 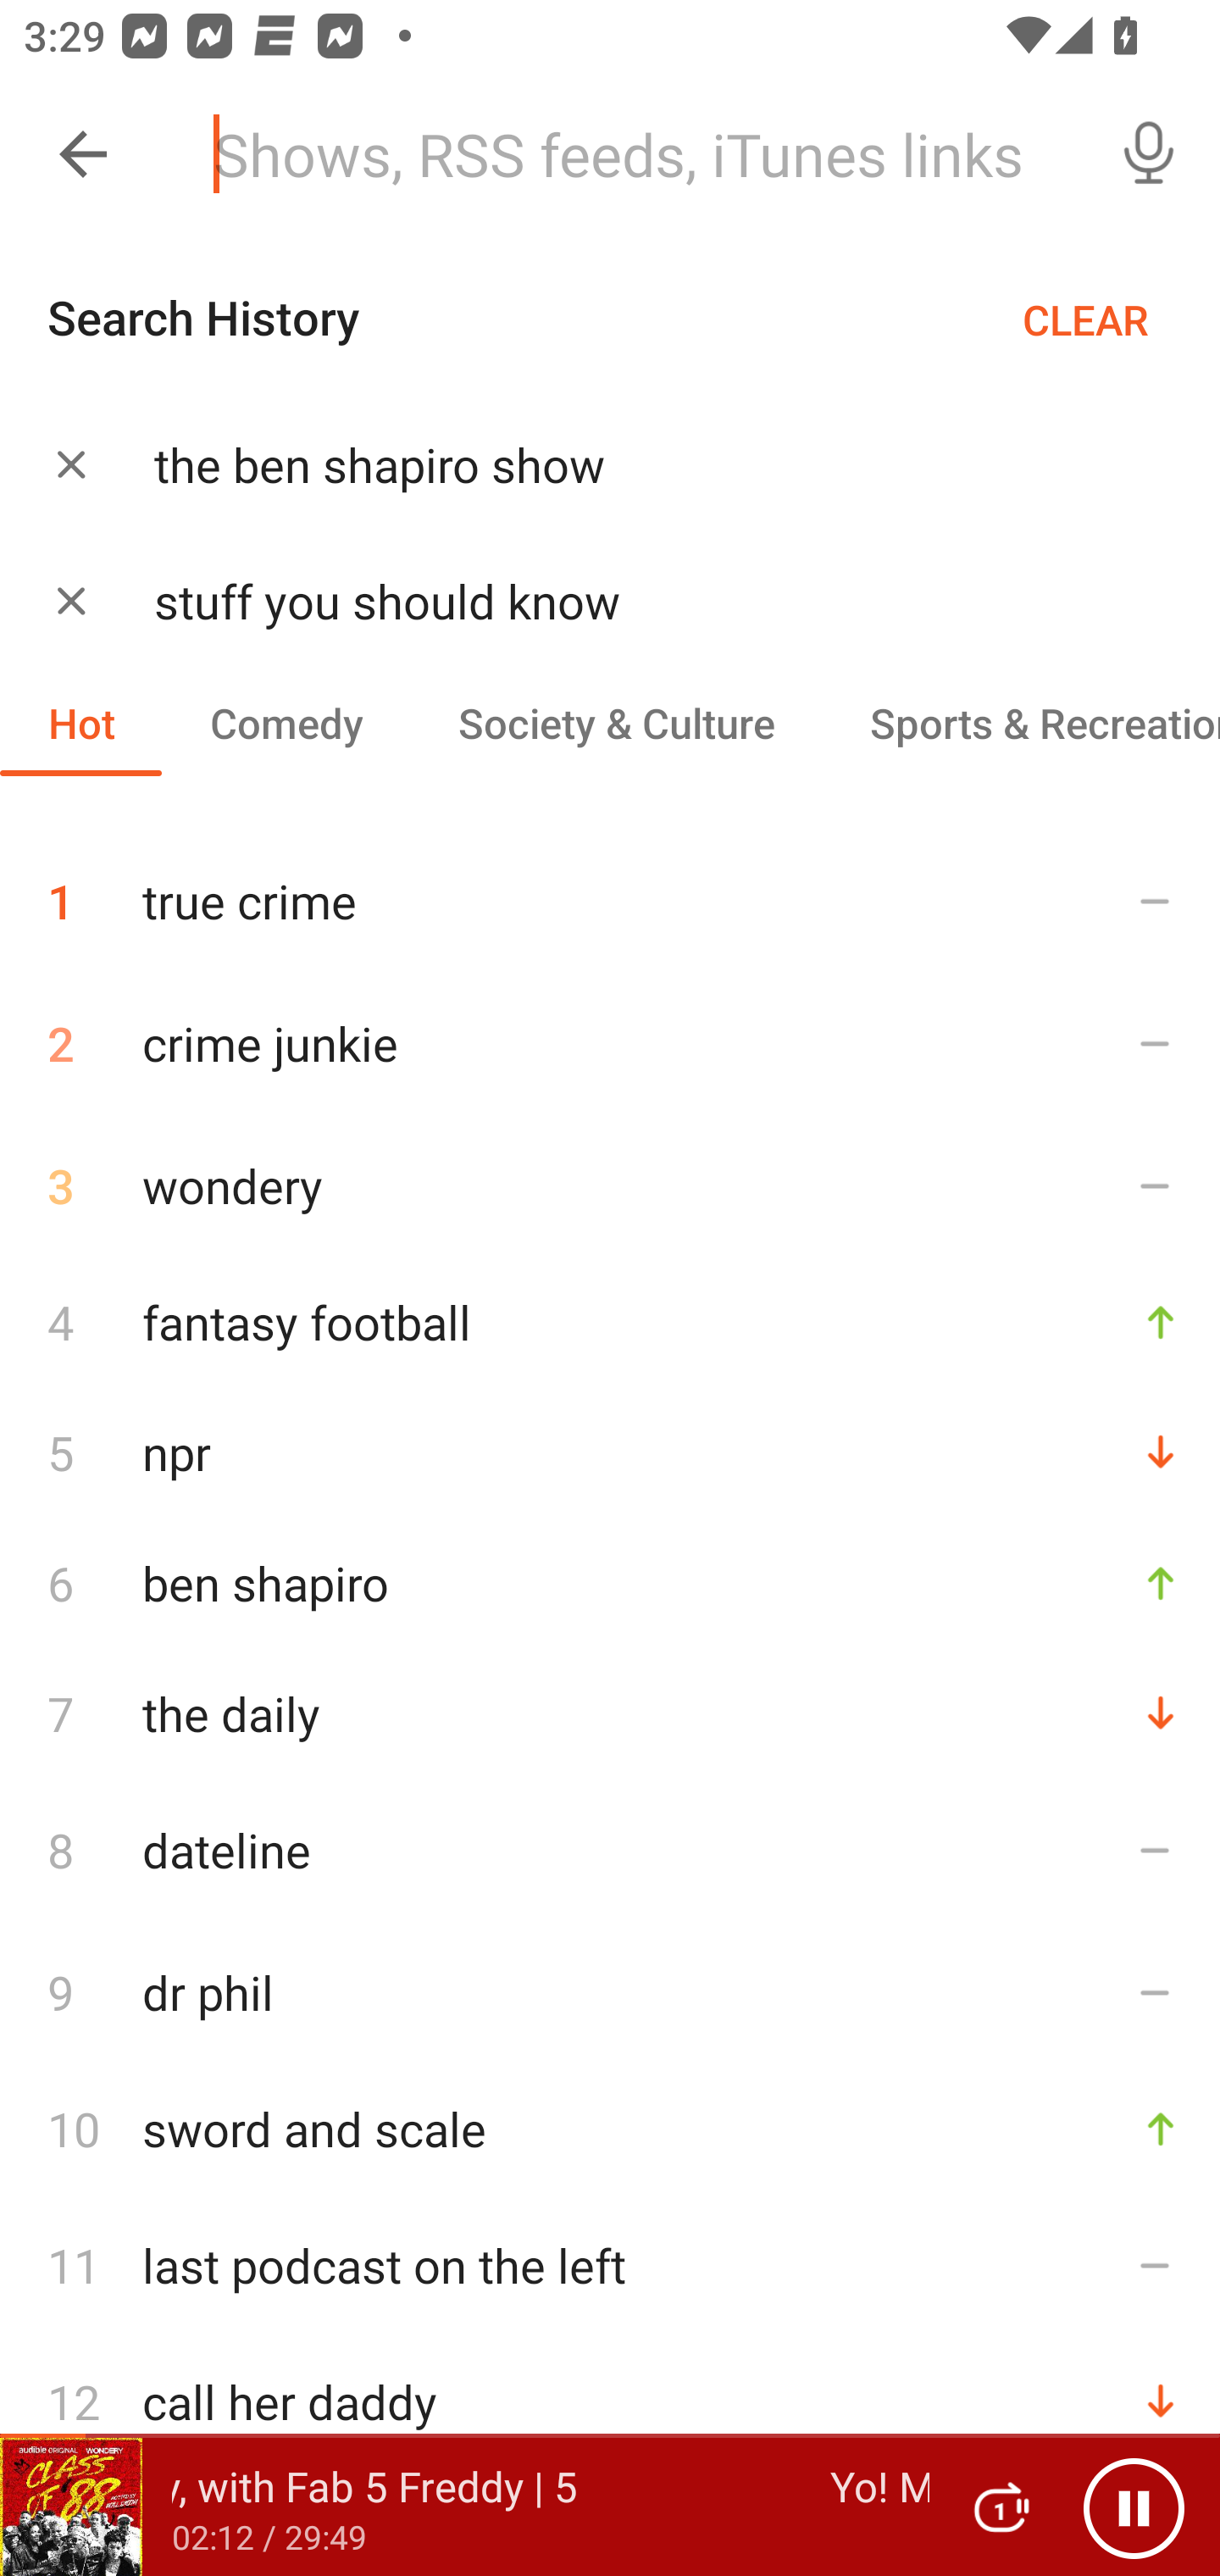 I want to click on 9 dr phil, so click(x=610, y=1992).